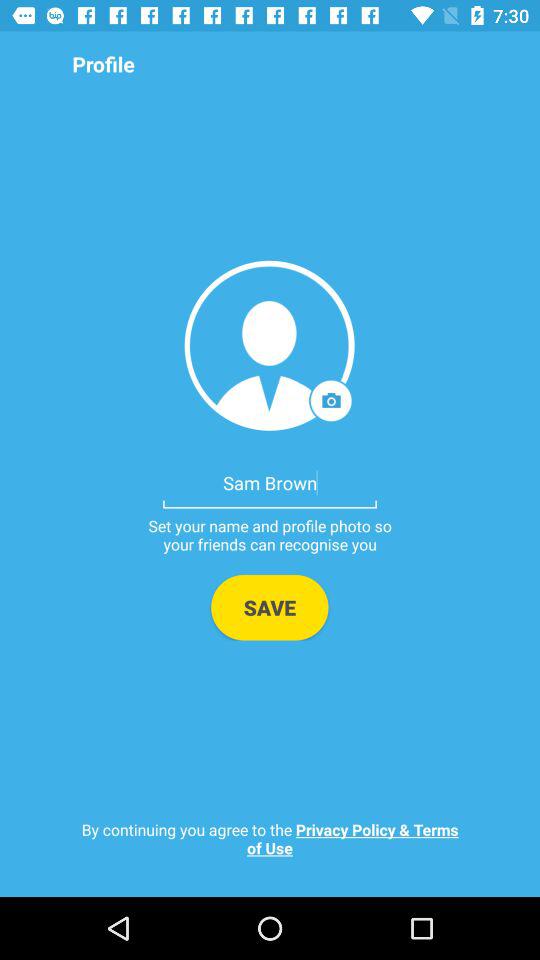 The image size is (540, 960). Describe the element at coordinates (270, 838) in the screenshot. I see `scroll until by continuing you` at that location.